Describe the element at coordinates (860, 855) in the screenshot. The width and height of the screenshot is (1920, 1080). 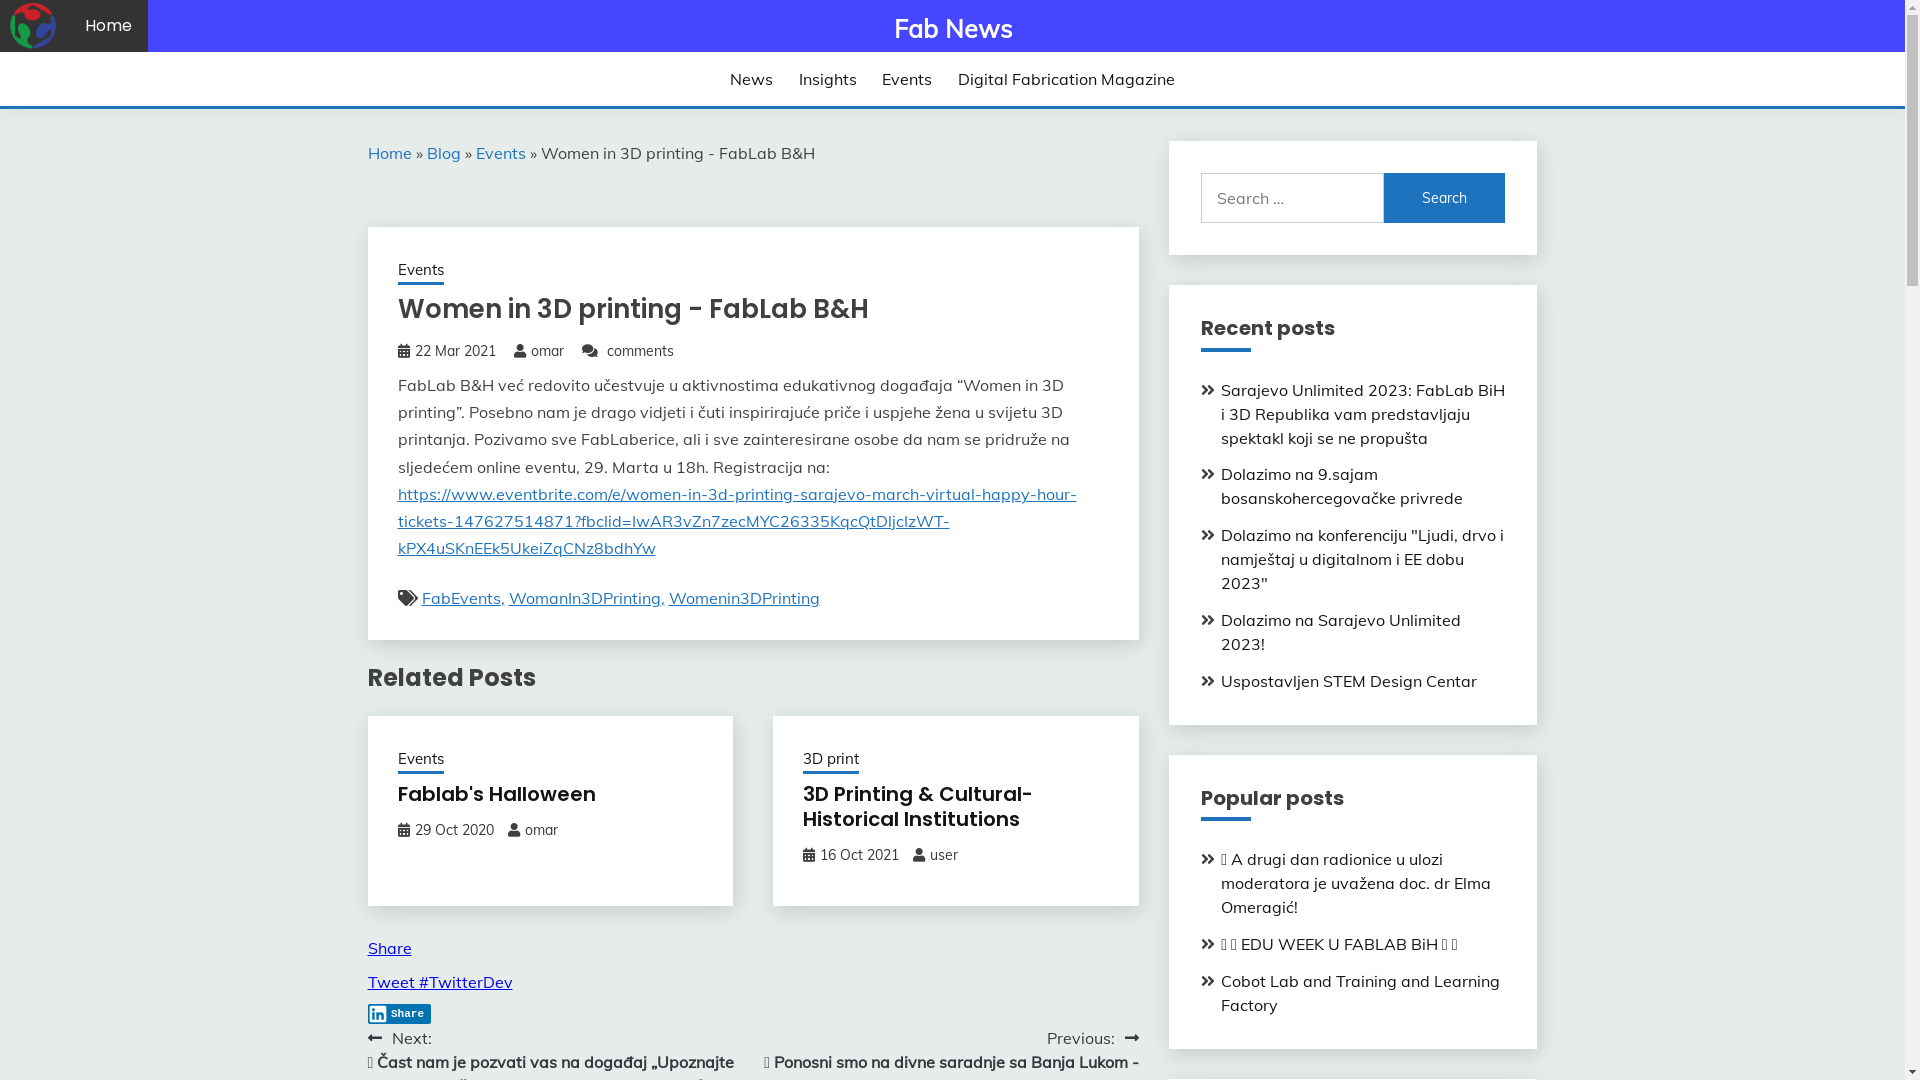
I see `16 Oct 2021` at that location.